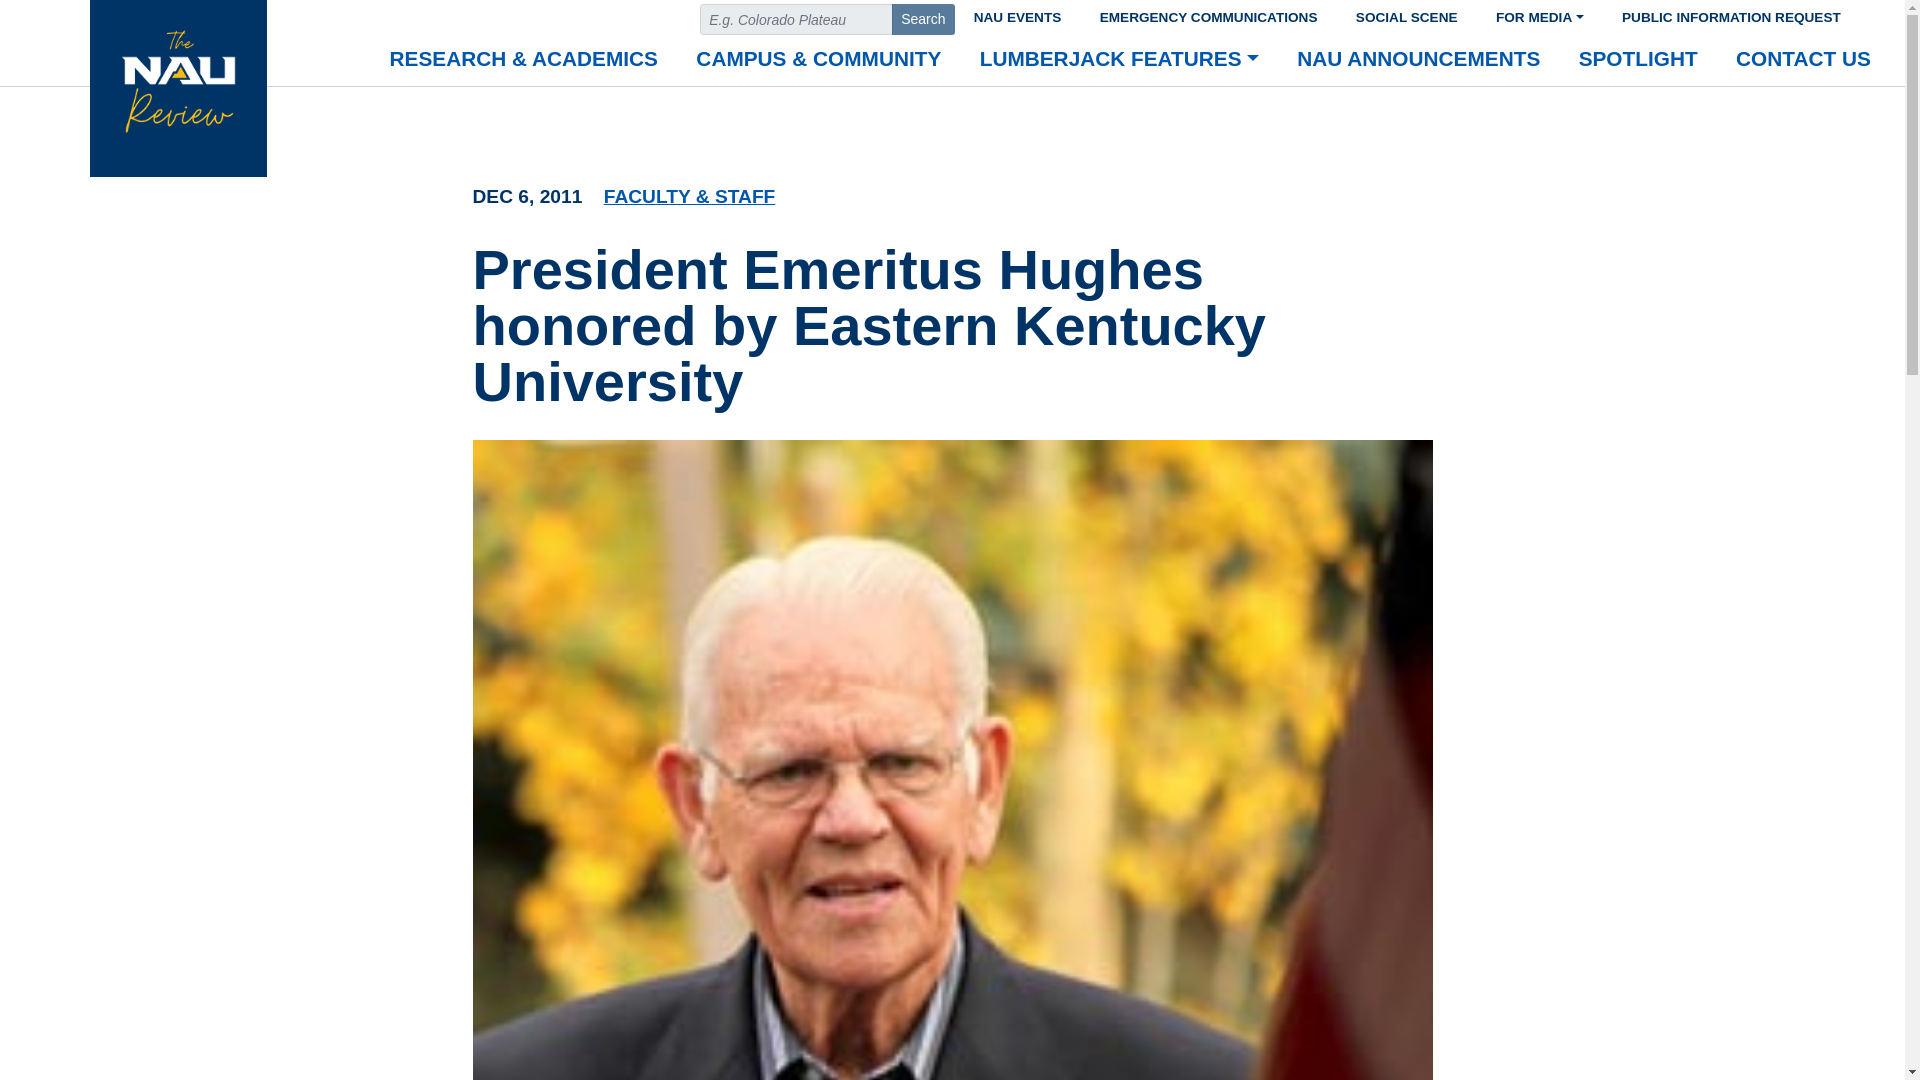 This screenshot has height=1080, width=1920. Describe the element at coordinates (1540, 14) in the screenshot. I see `FOR MEDIA` at that location.